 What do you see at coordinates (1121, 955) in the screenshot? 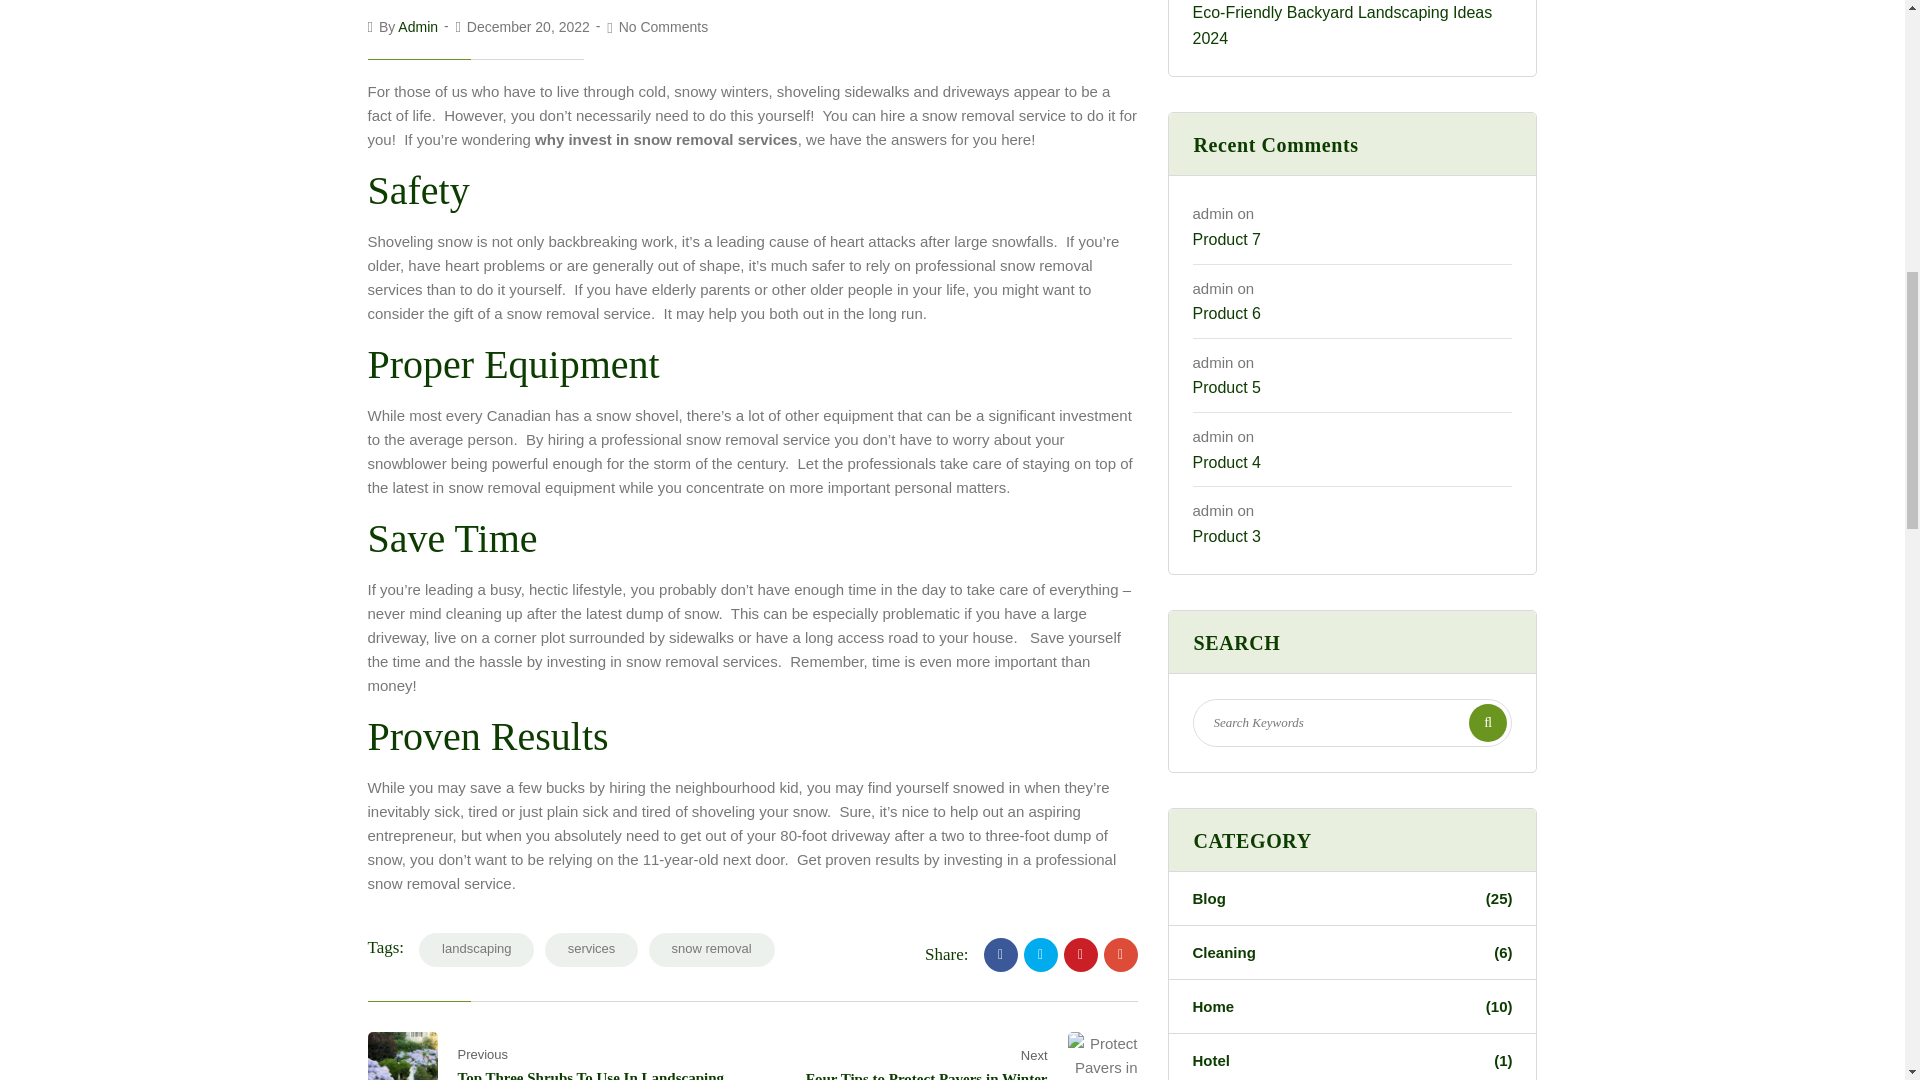
I see `Google Plus` at bounding box center [1121, 955].